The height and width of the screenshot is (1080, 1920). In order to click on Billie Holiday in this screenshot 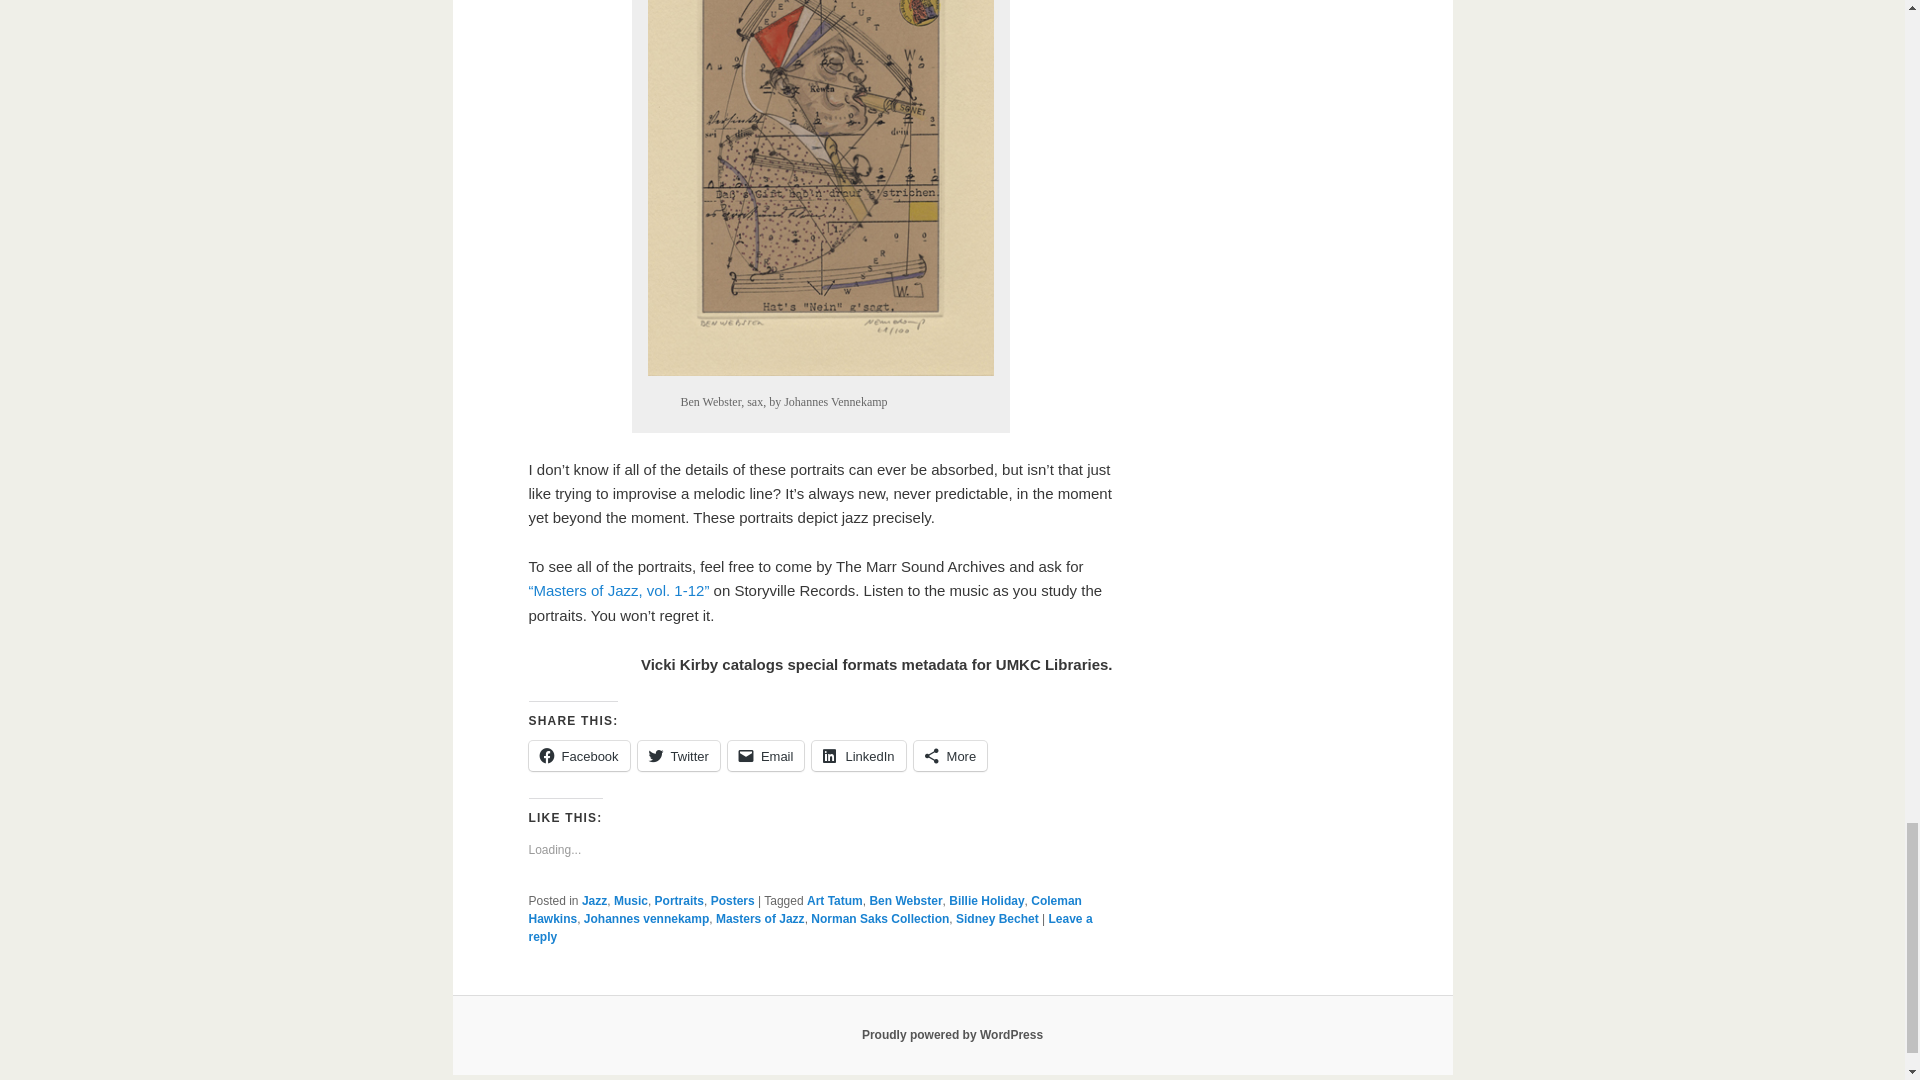, I will do `click(986, 901)`.